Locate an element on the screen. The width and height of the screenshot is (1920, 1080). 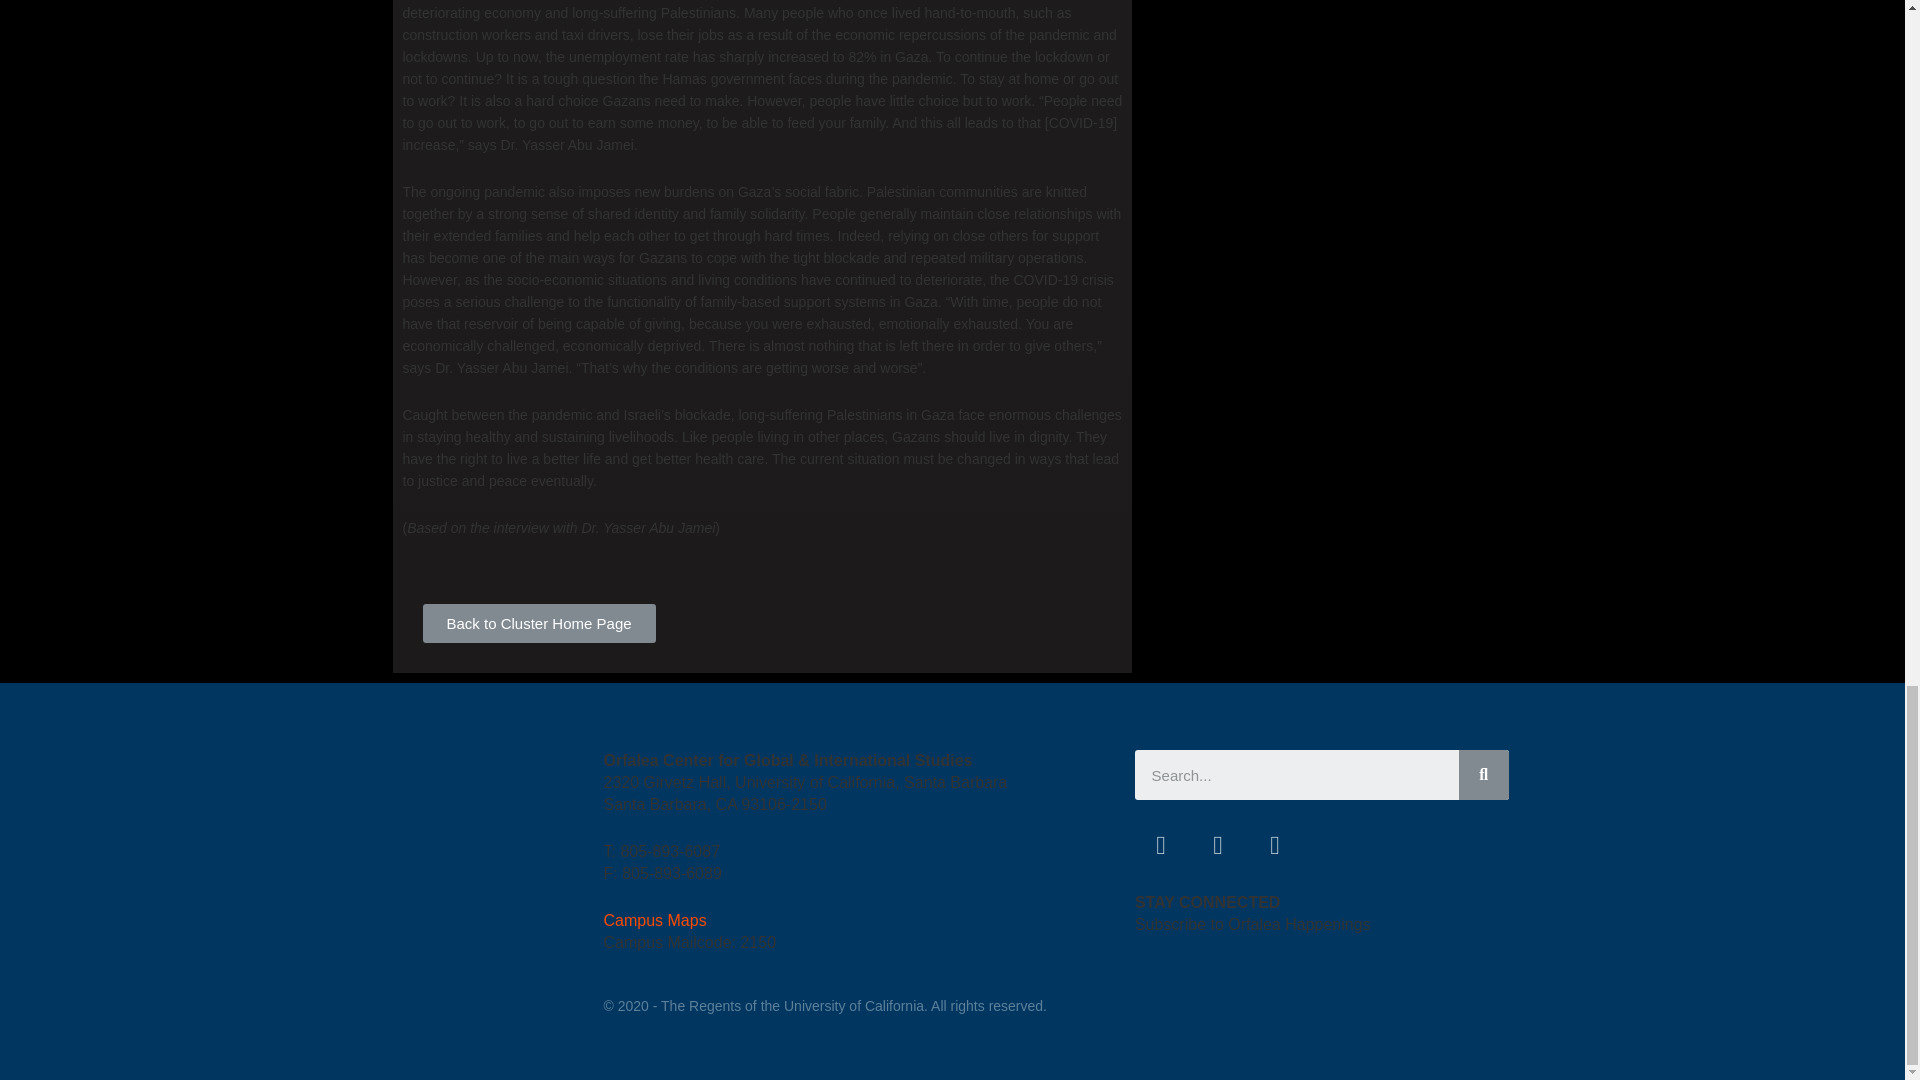
Search is located at coordinates (1484, 774).